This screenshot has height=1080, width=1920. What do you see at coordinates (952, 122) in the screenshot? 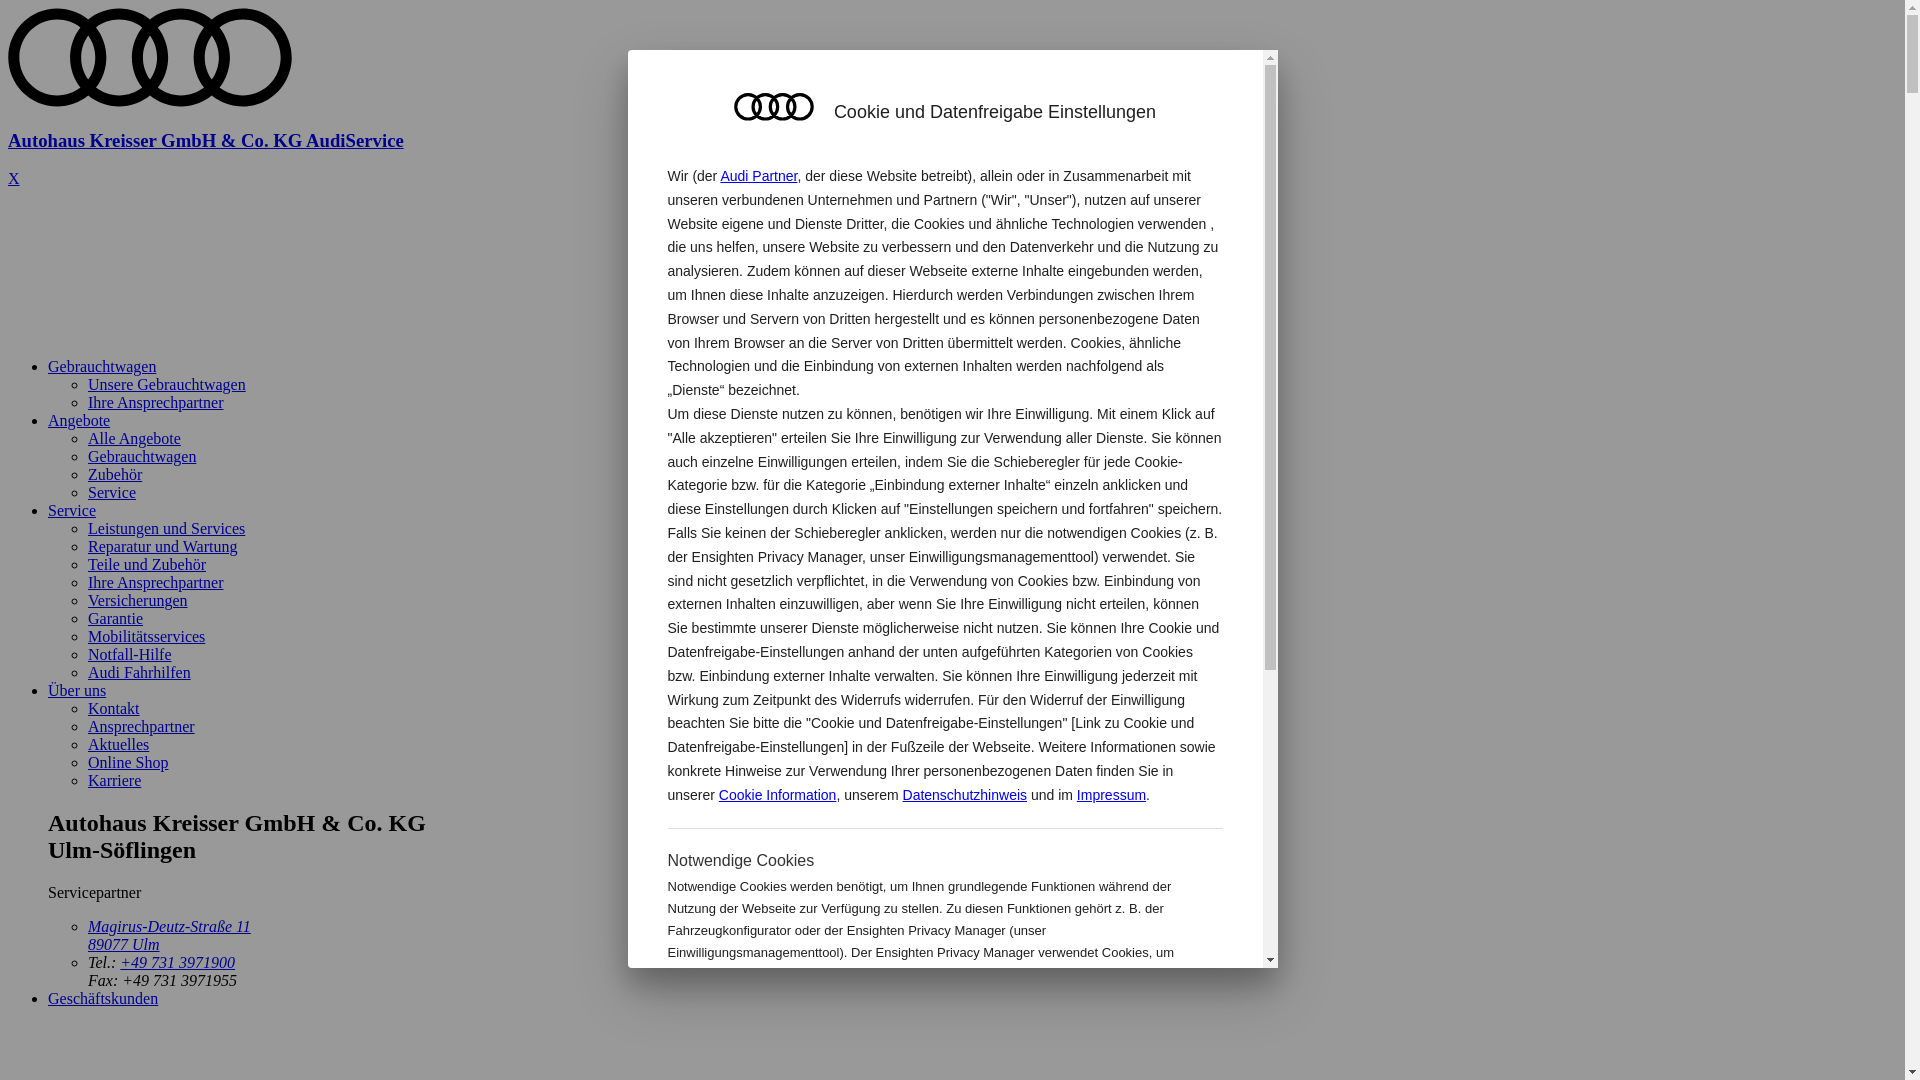
I see `Autohaus Kreisser GmbH & Co. KG AudiService` at bounding box center [952, 122].